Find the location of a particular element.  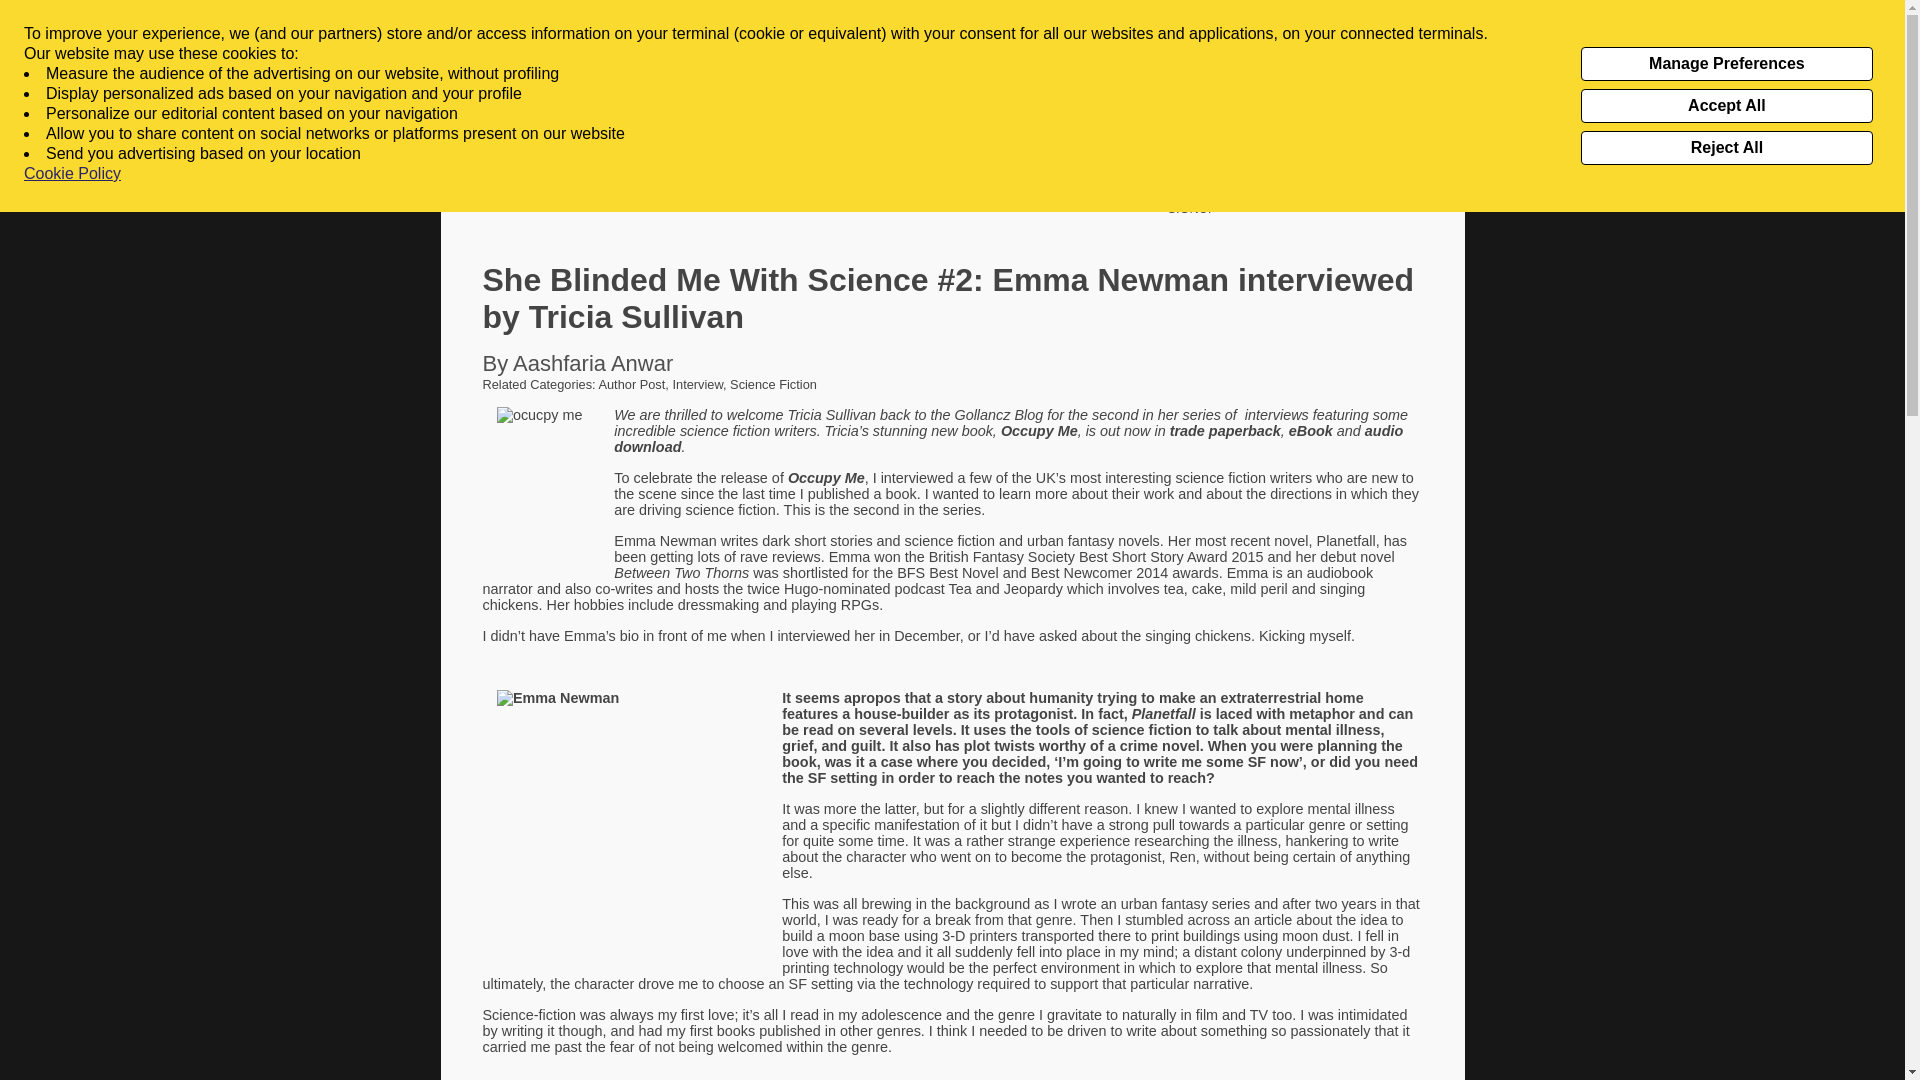

BOOKS is located at coordinates (474, 193).